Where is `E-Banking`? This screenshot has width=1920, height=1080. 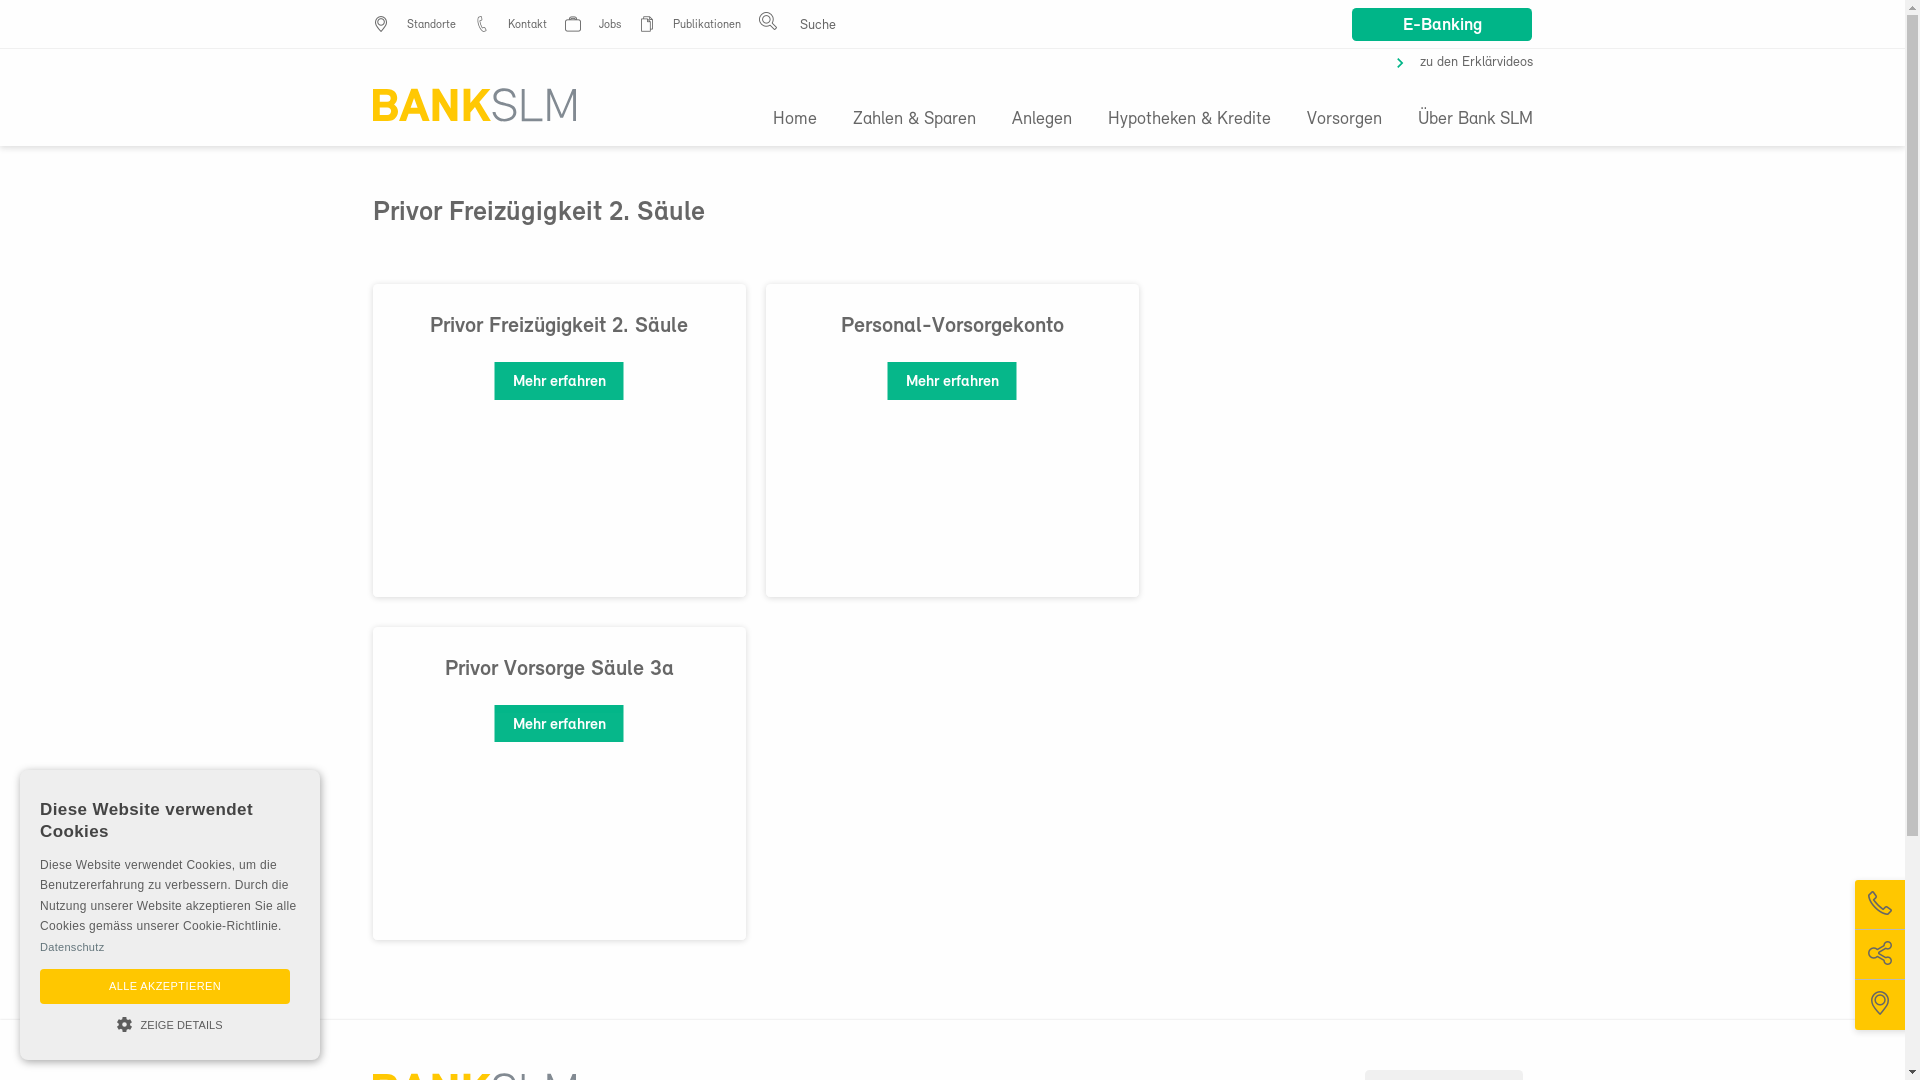
E-Banking is located at coordinates (1442, 24).